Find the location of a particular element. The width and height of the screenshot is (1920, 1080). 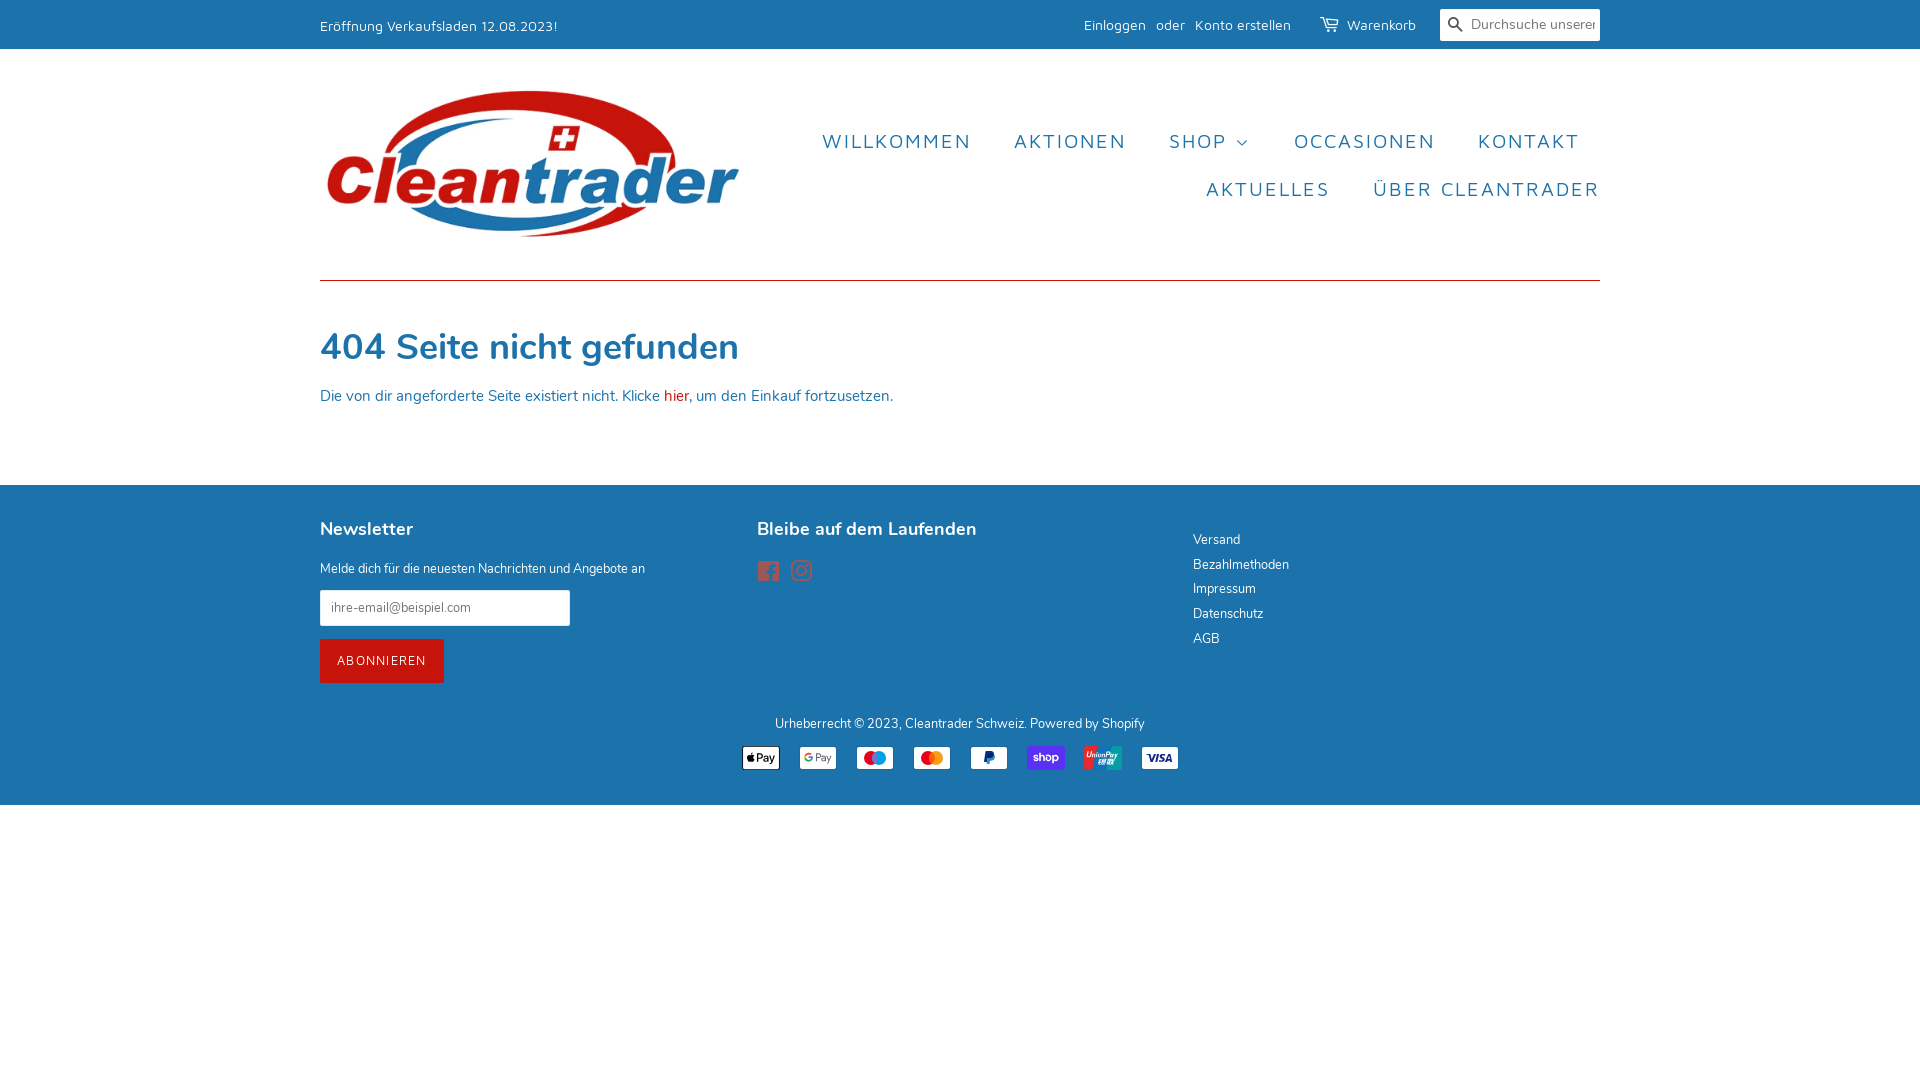

AGB is located at coordinates (1206, 639).